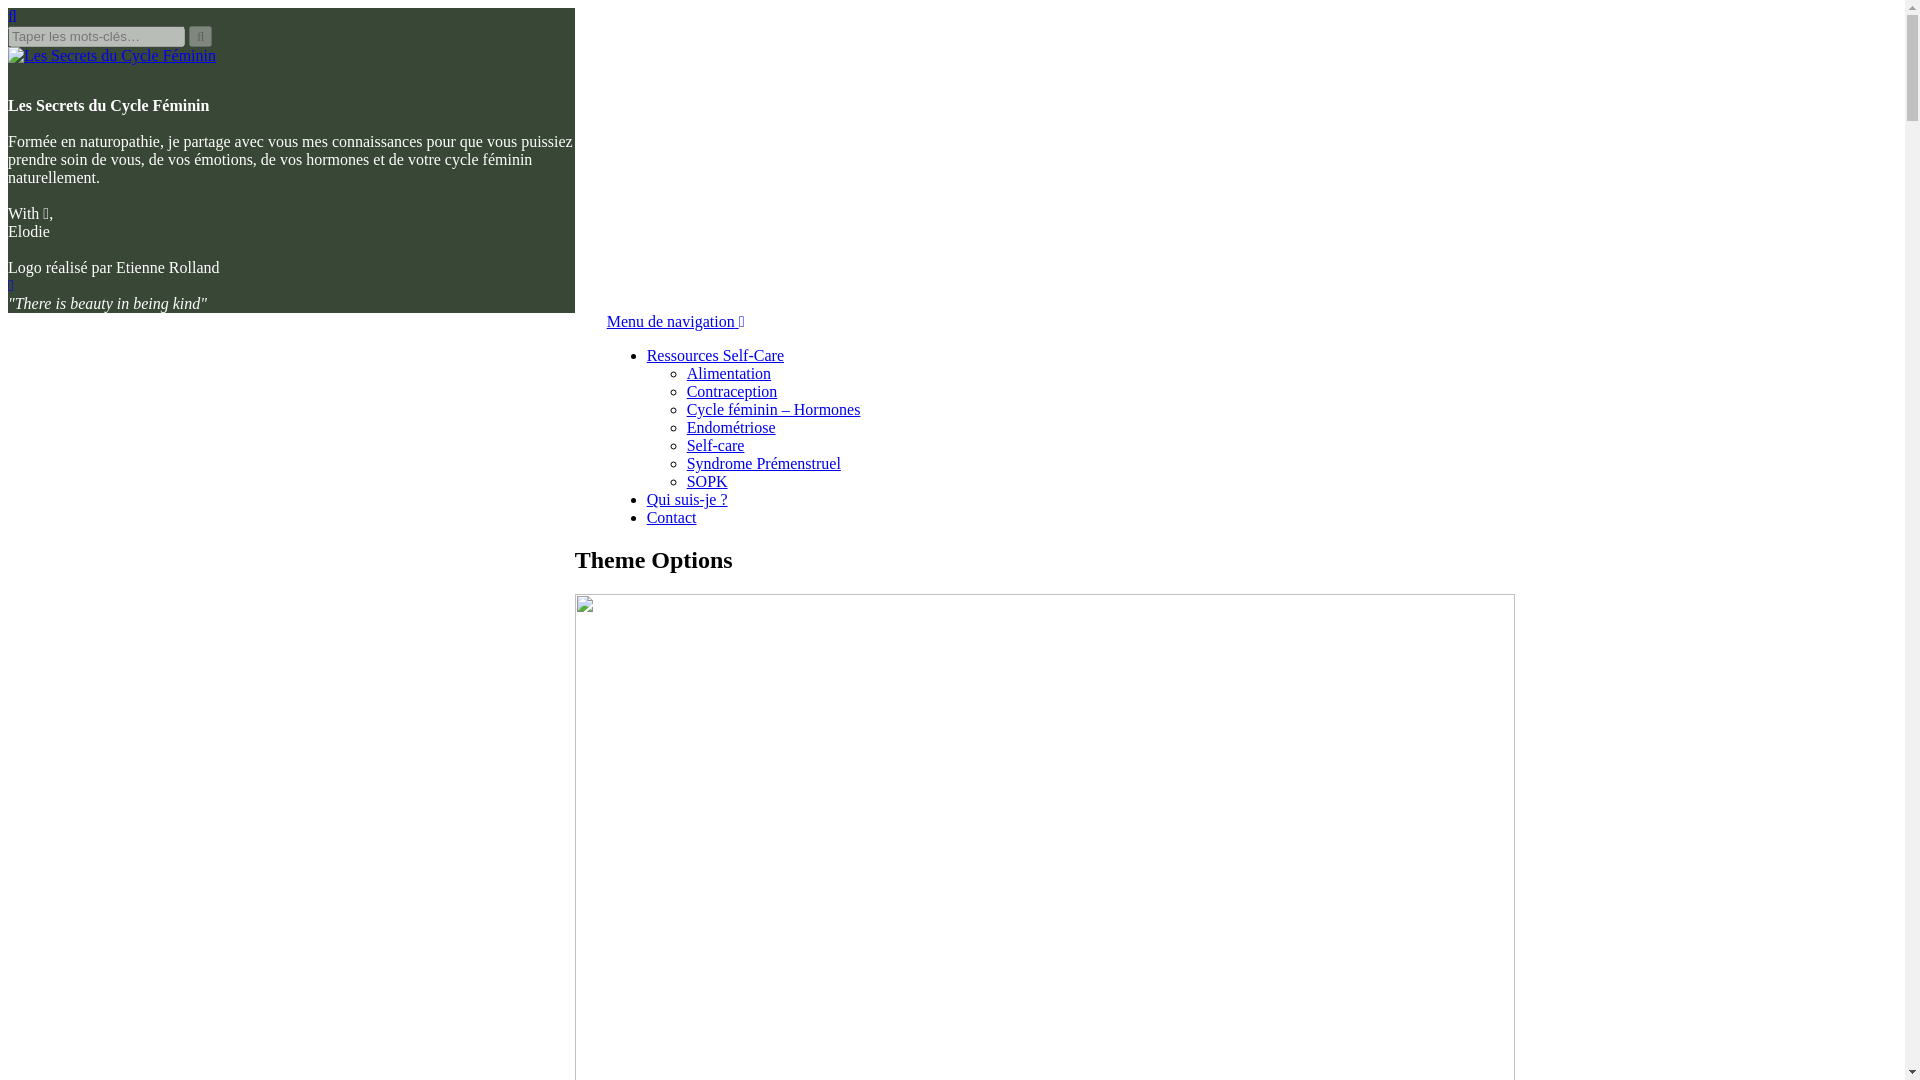 The height and width of the screenshot is (1080, 1920). What do you see at coordinates (729, 374) in the screenshot?
I see `Alimentation` at bounding box center [729, 374].